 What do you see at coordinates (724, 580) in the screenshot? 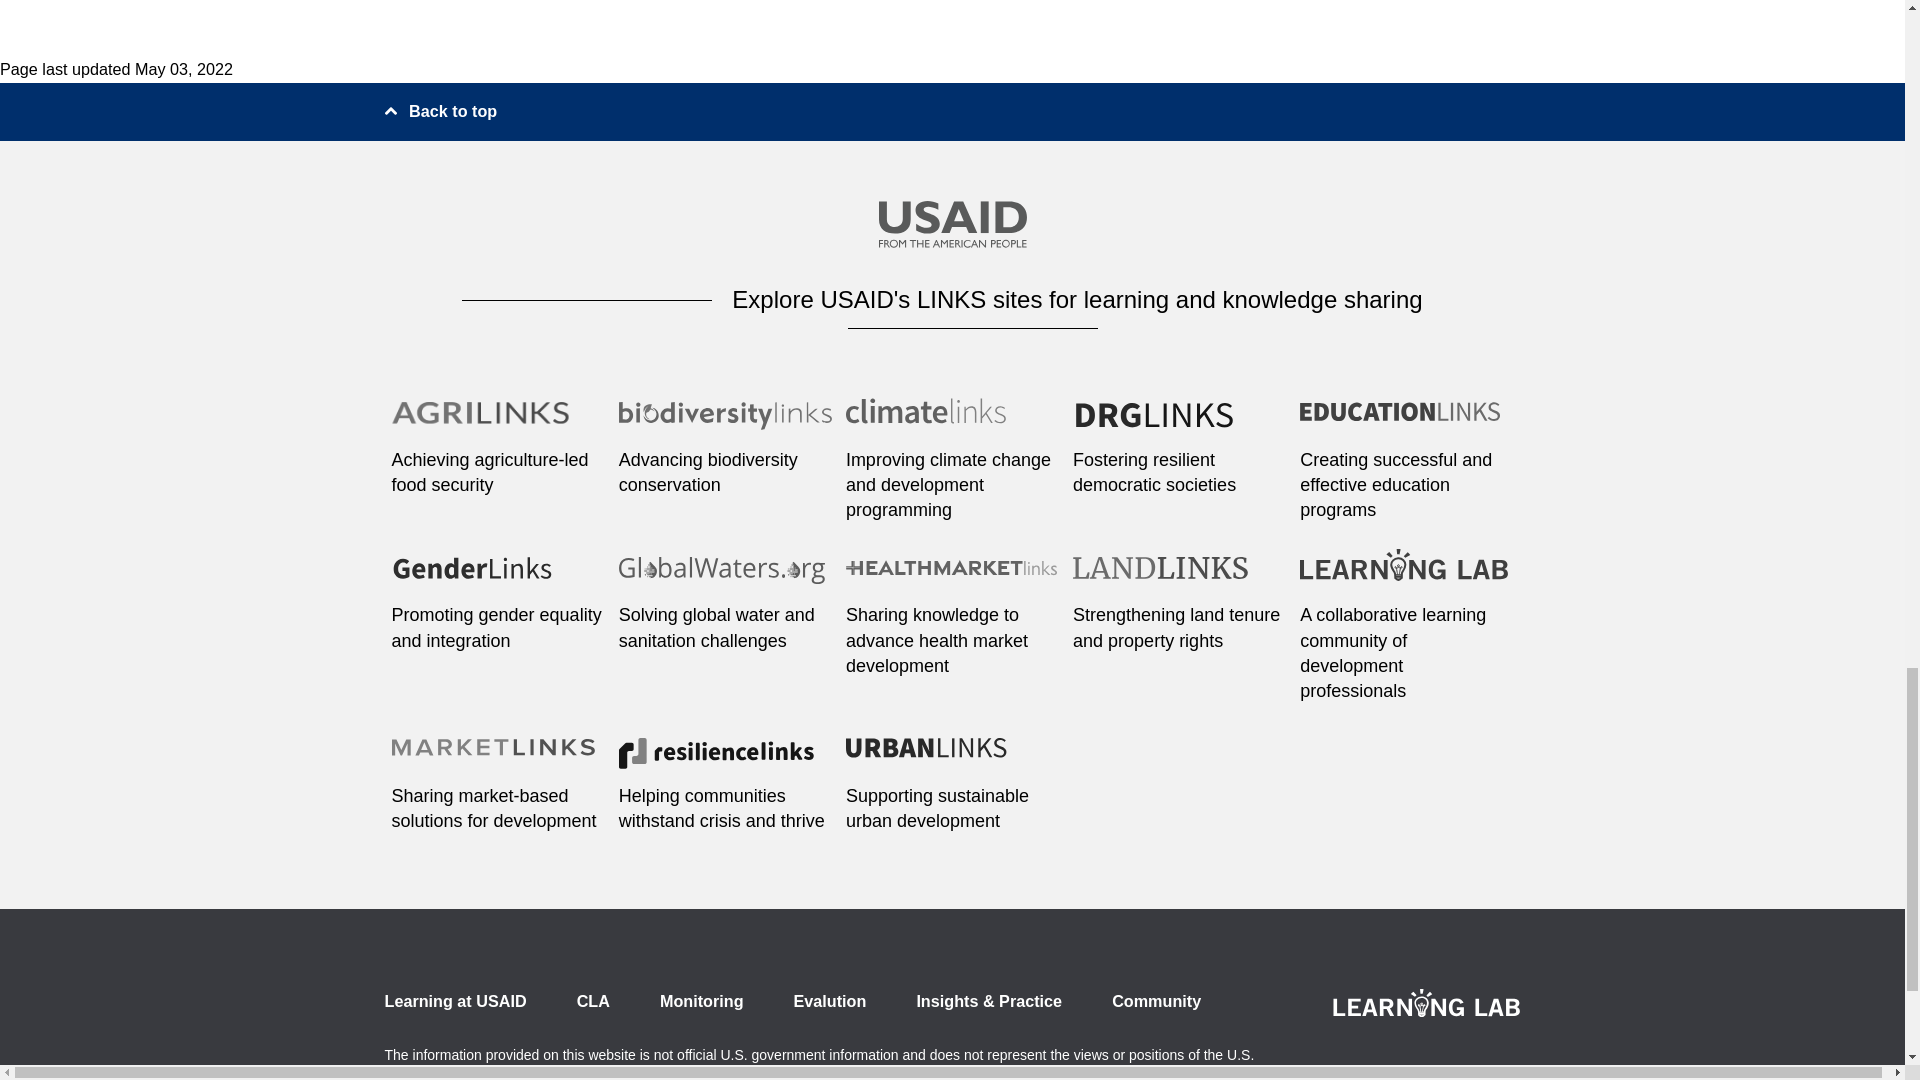
I see `Go to Globalwaters` at bounding box center [724, 580].